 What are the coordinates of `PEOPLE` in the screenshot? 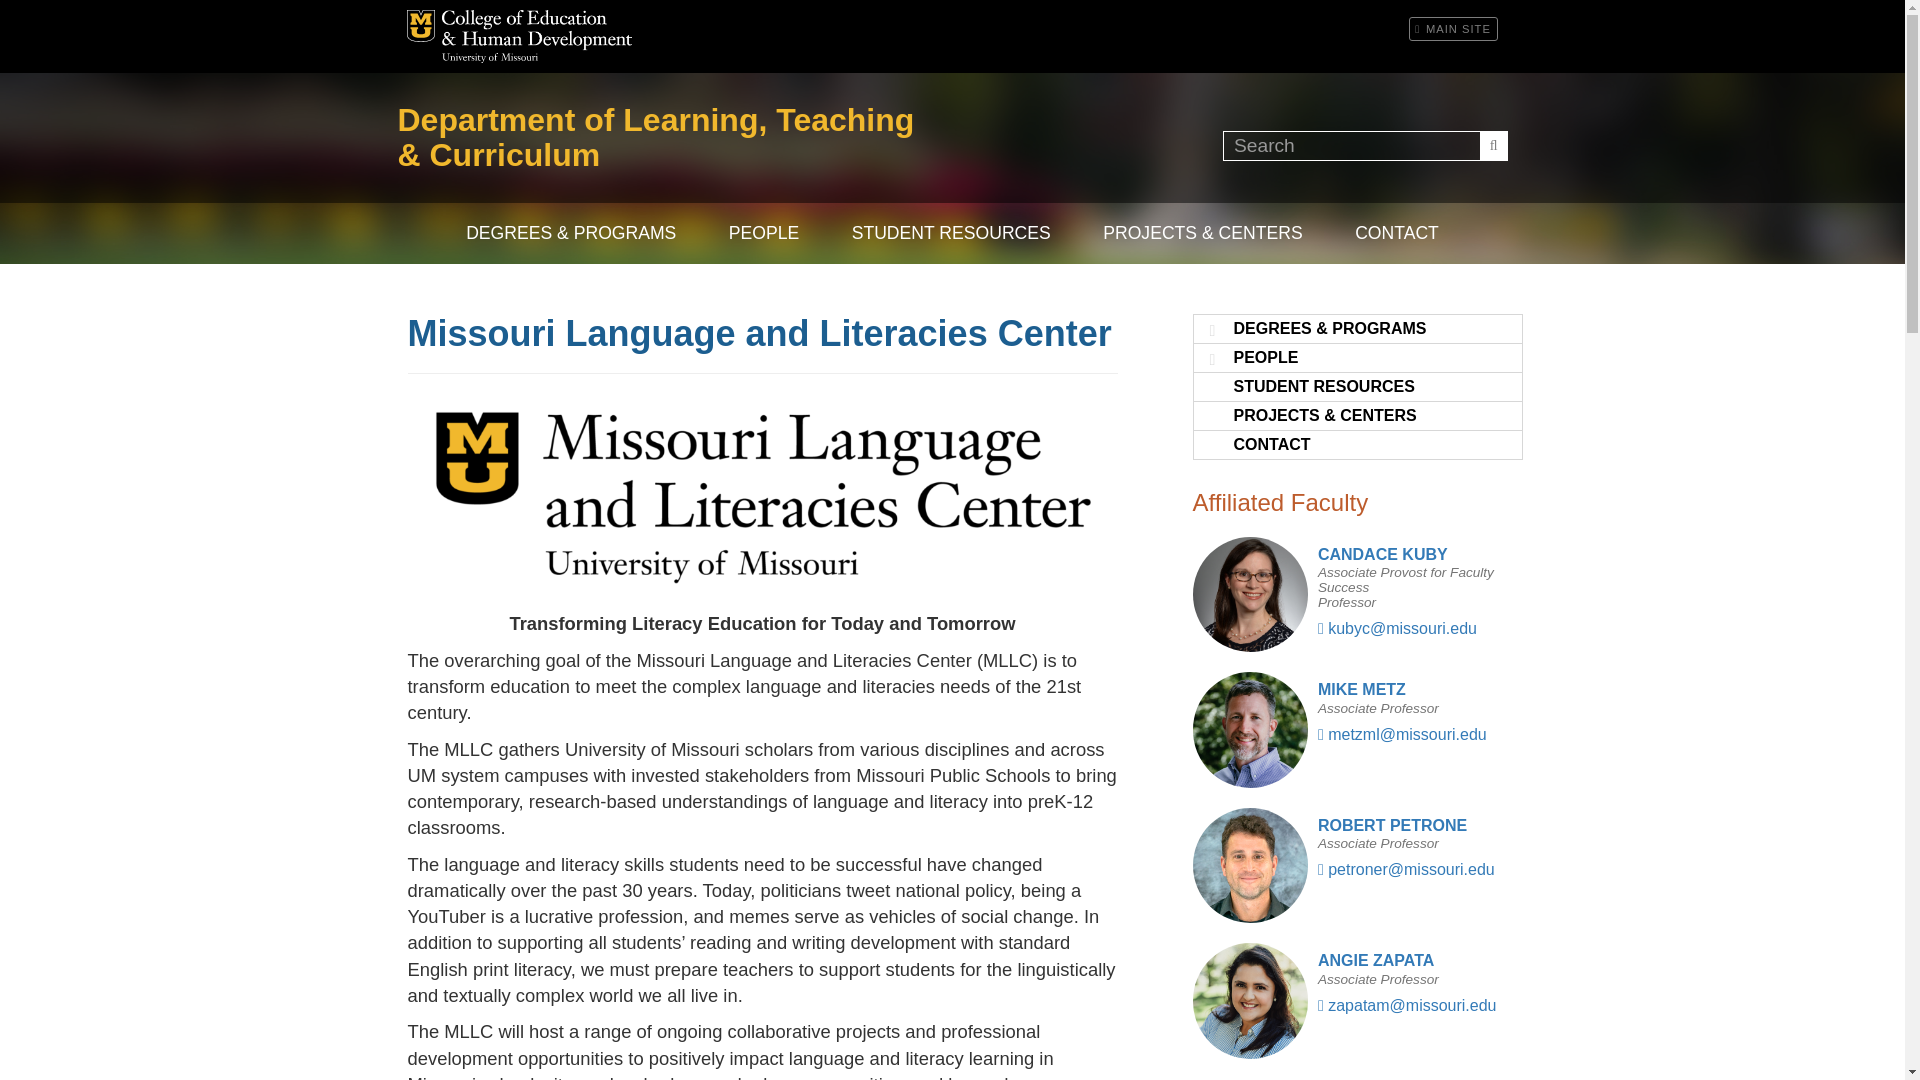 It's located at (764, 233).